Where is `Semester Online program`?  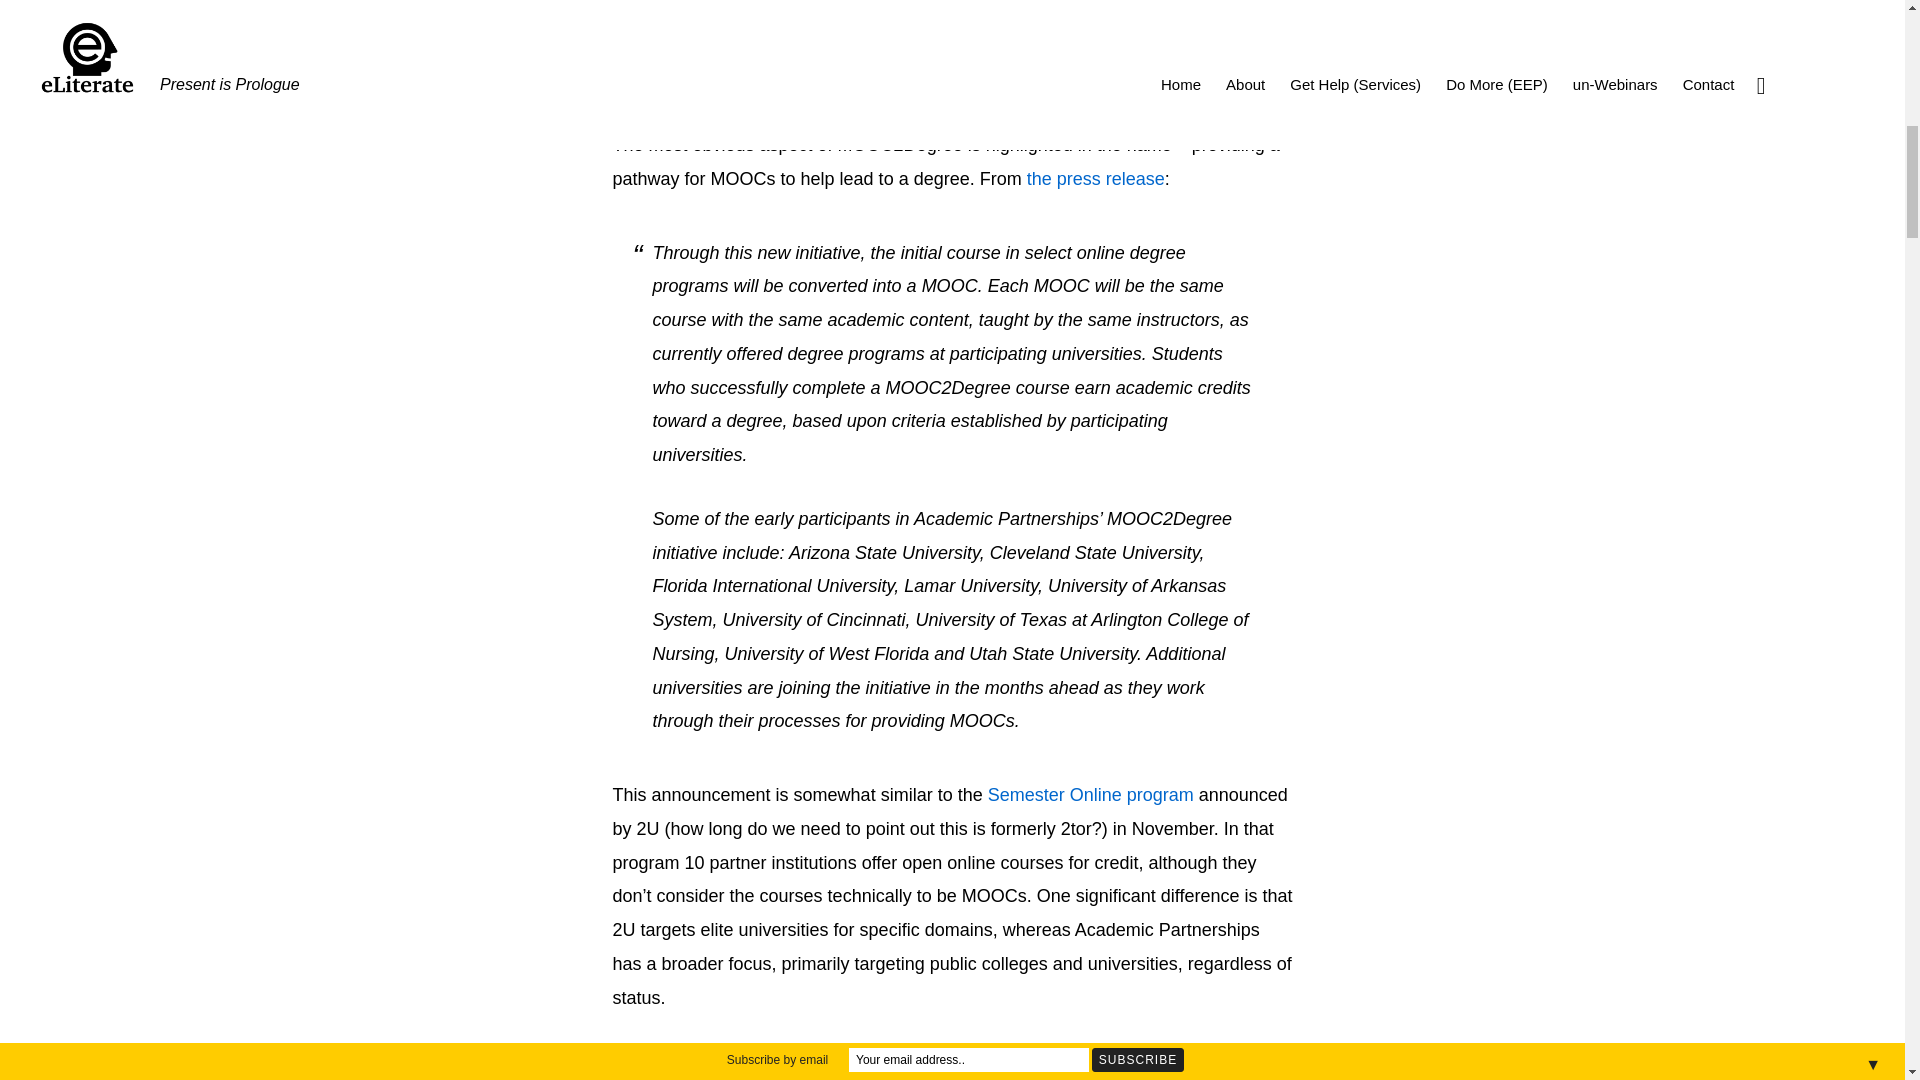 Semester Online program is located at coordinates (1091, 794).